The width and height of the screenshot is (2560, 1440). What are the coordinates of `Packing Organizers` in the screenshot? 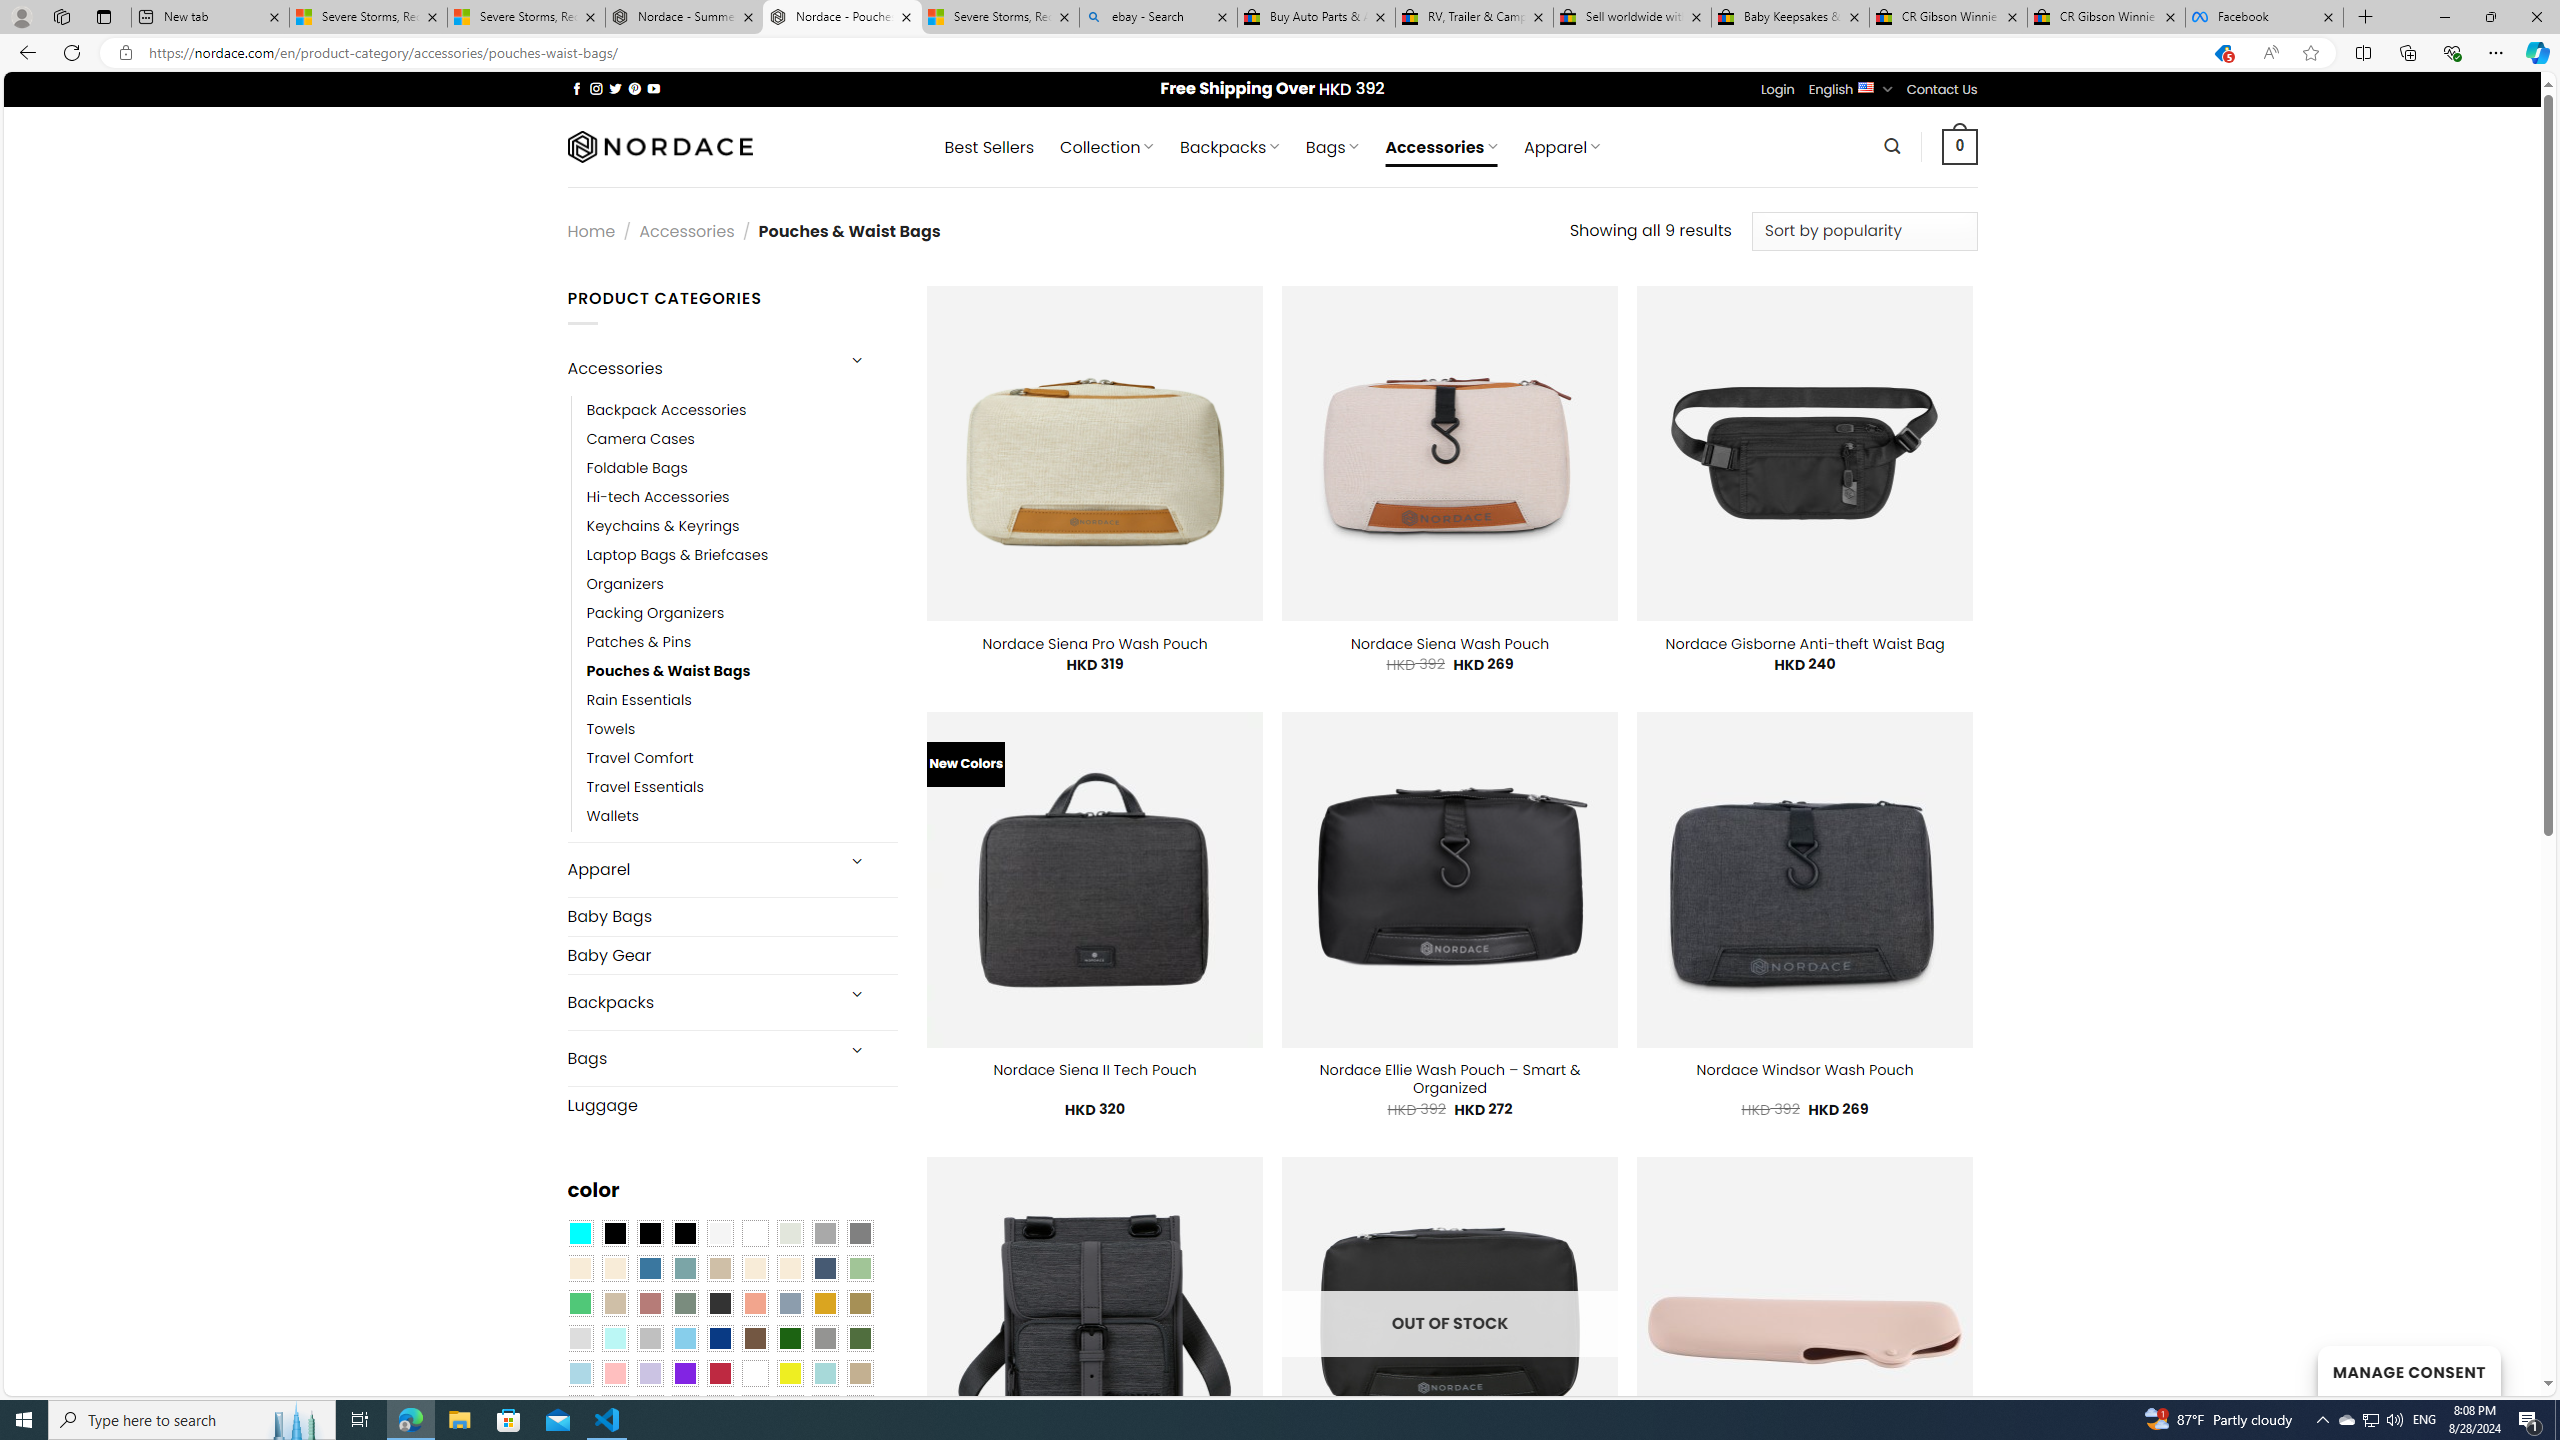 It's located at (655, 614).